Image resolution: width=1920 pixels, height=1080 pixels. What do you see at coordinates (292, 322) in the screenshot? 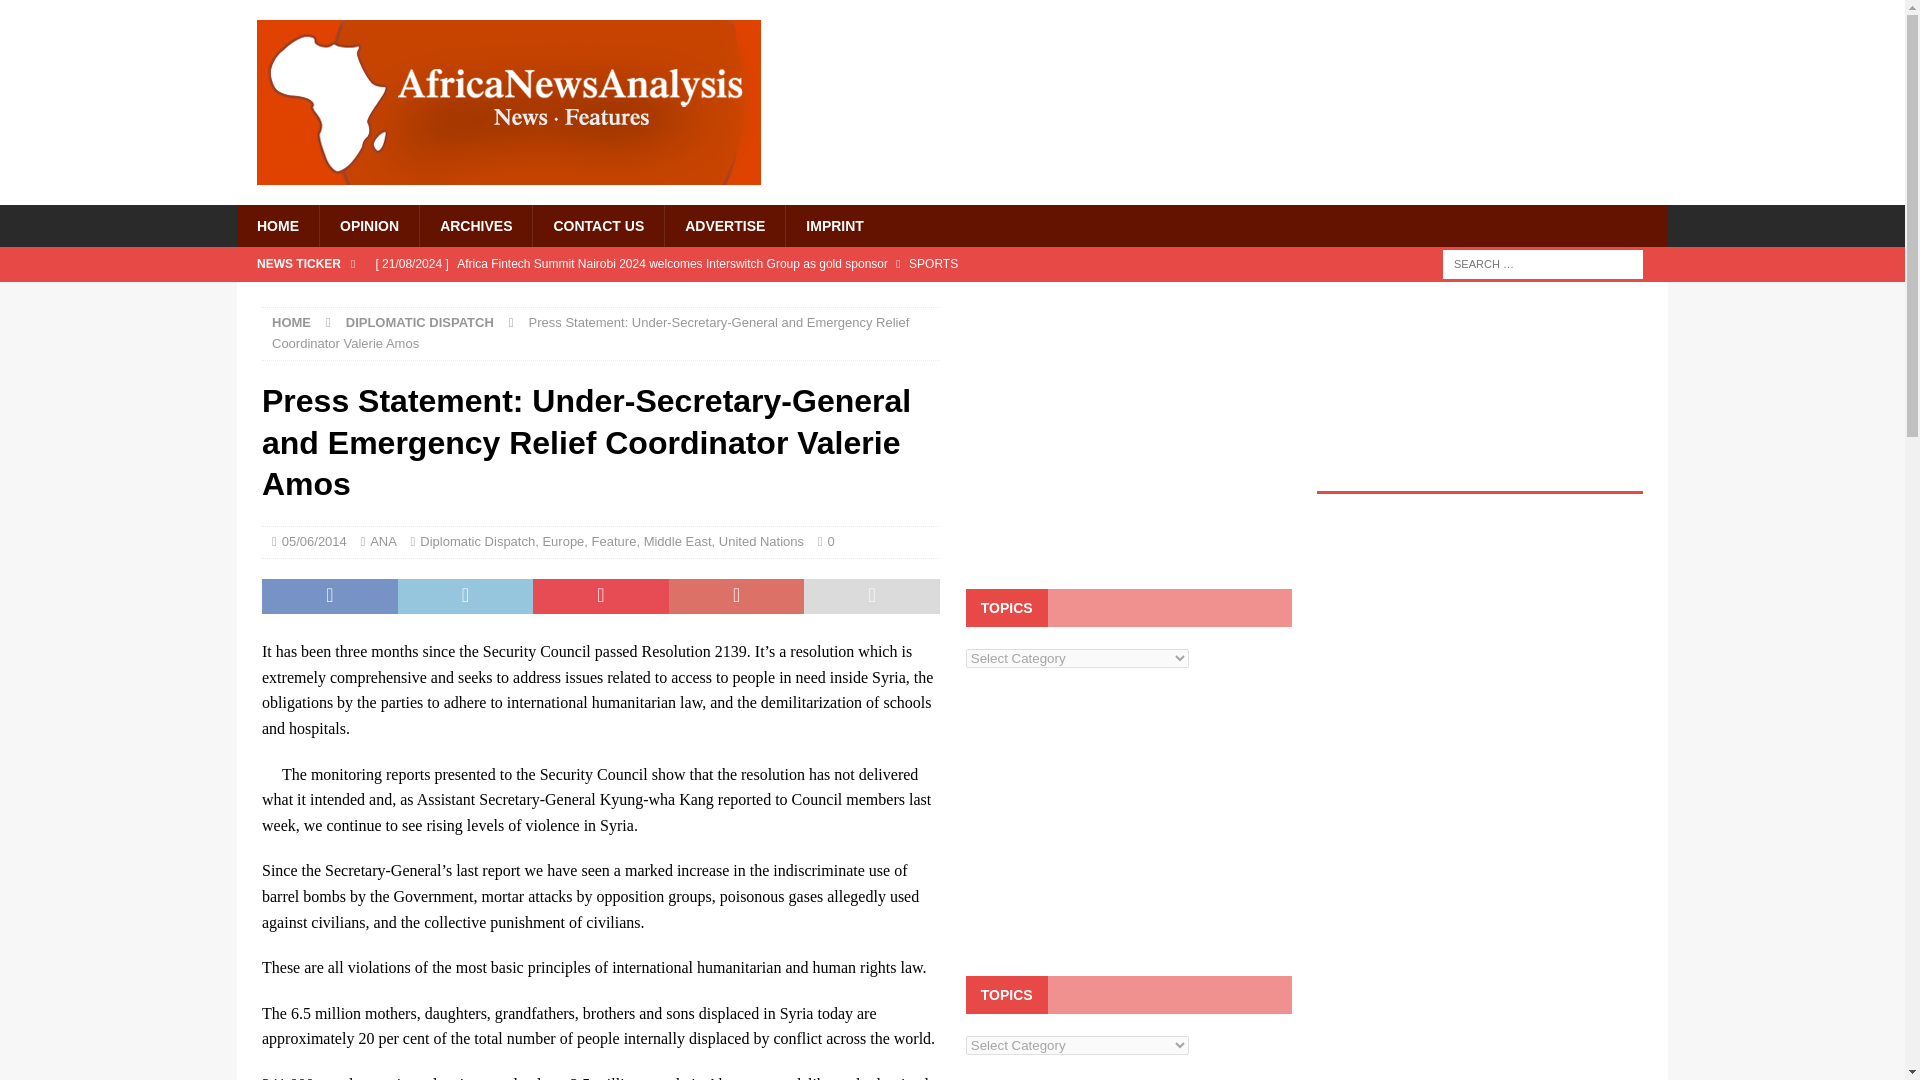
I see `HOME` at bounding box center [292, 322].